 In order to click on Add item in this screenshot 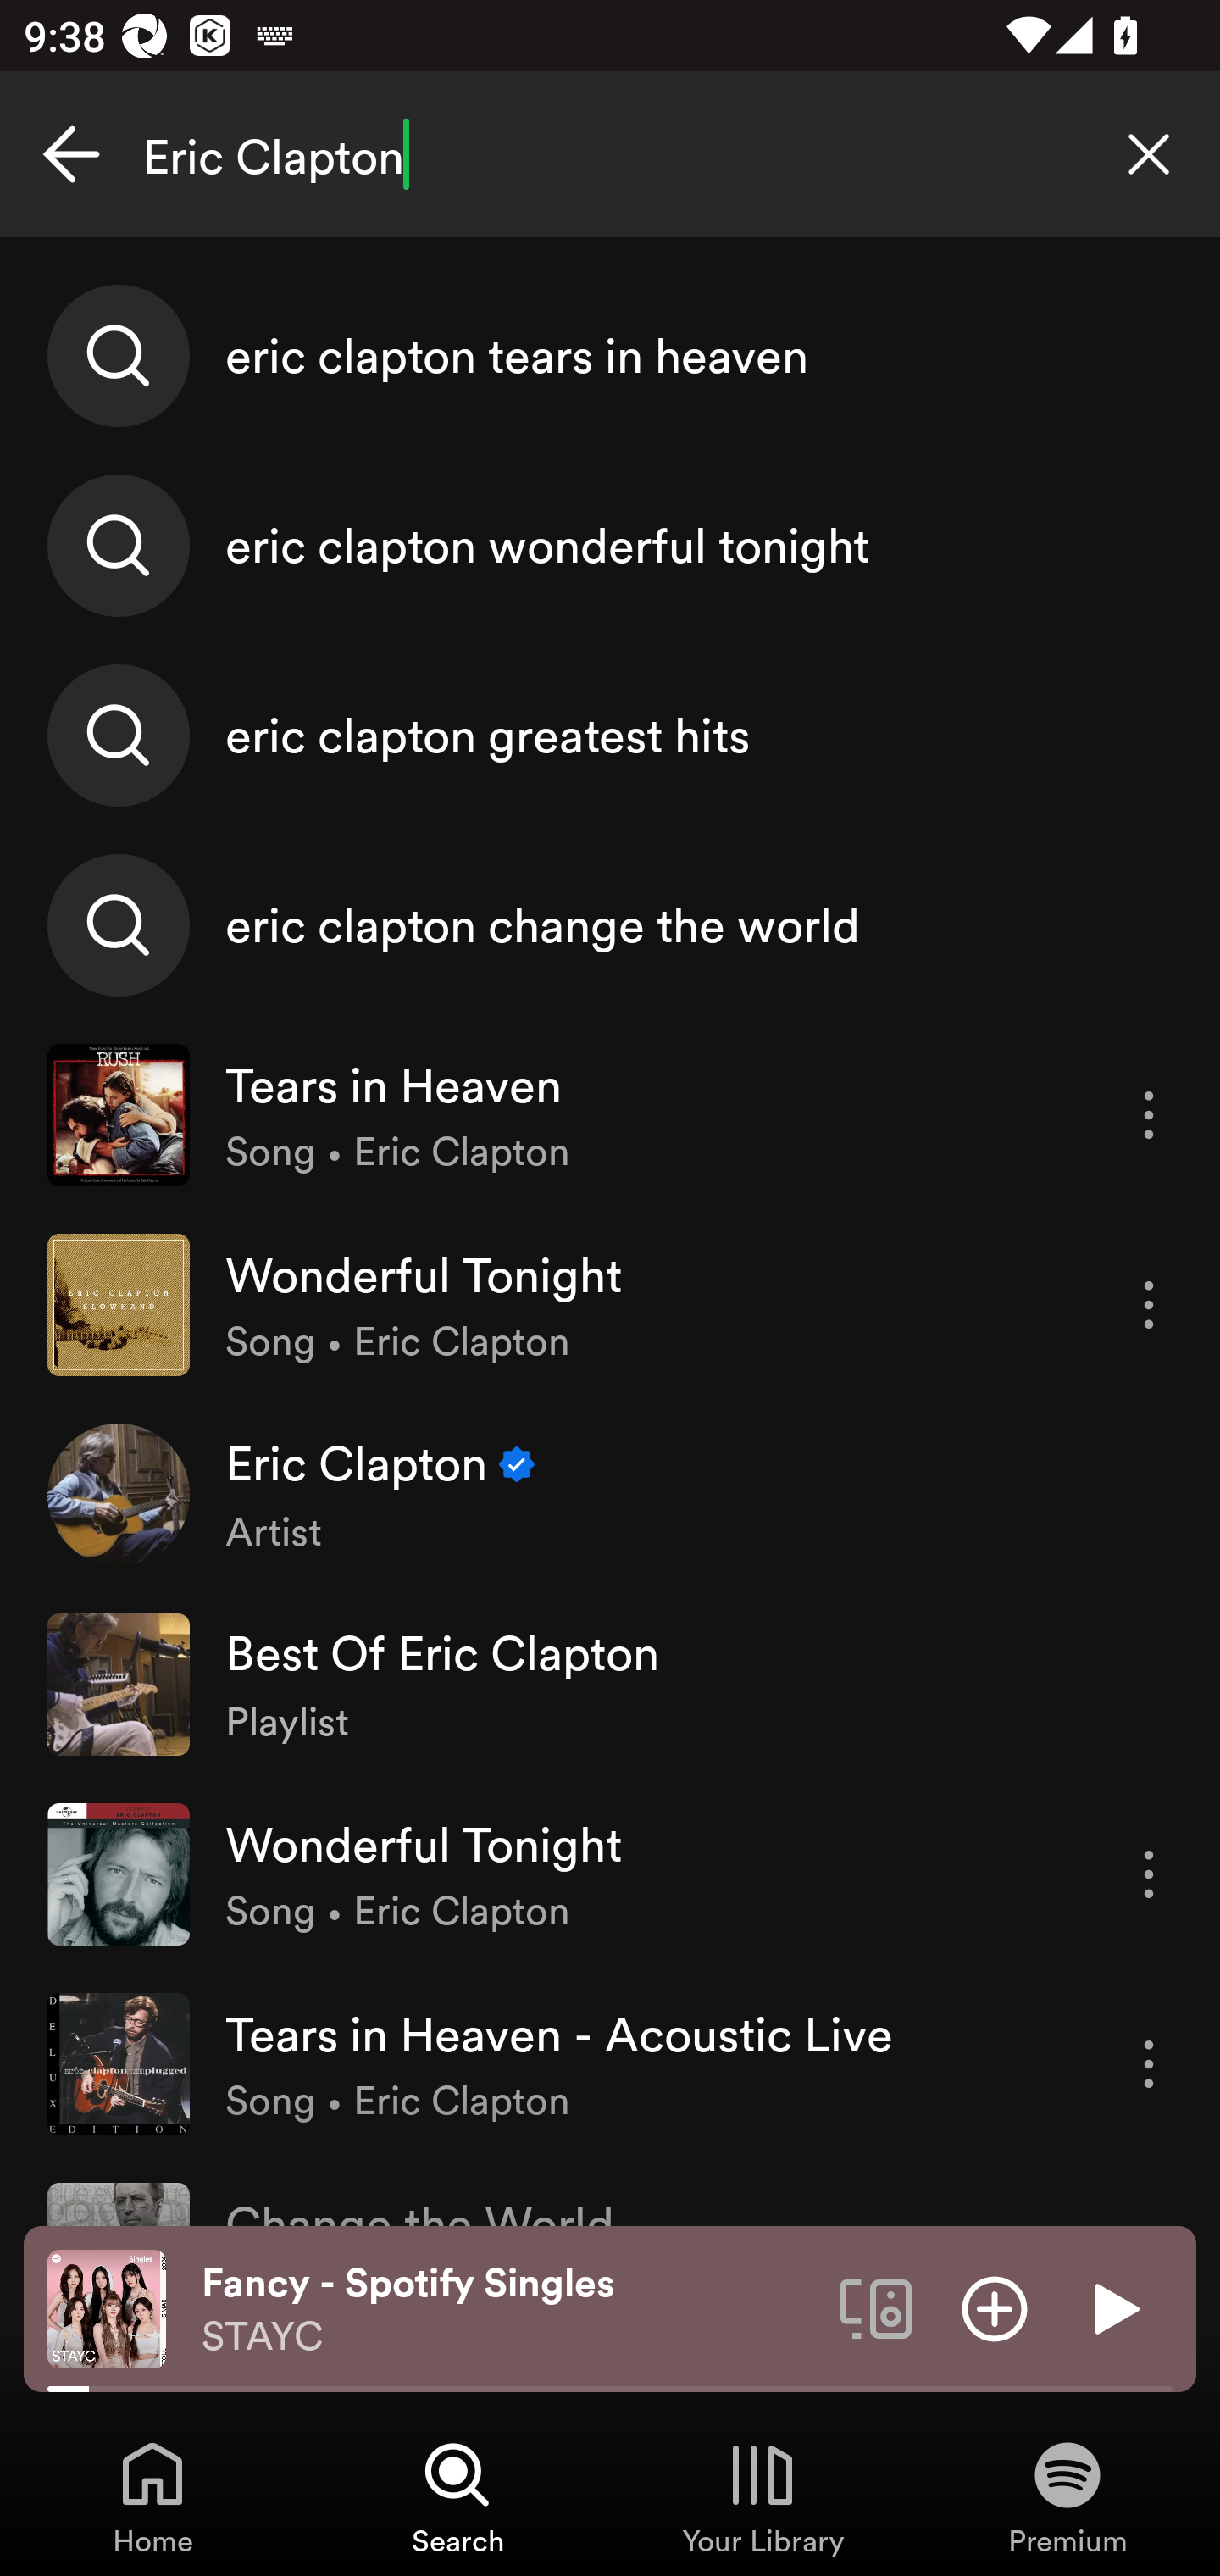, I will do `click(995, 2307)`.